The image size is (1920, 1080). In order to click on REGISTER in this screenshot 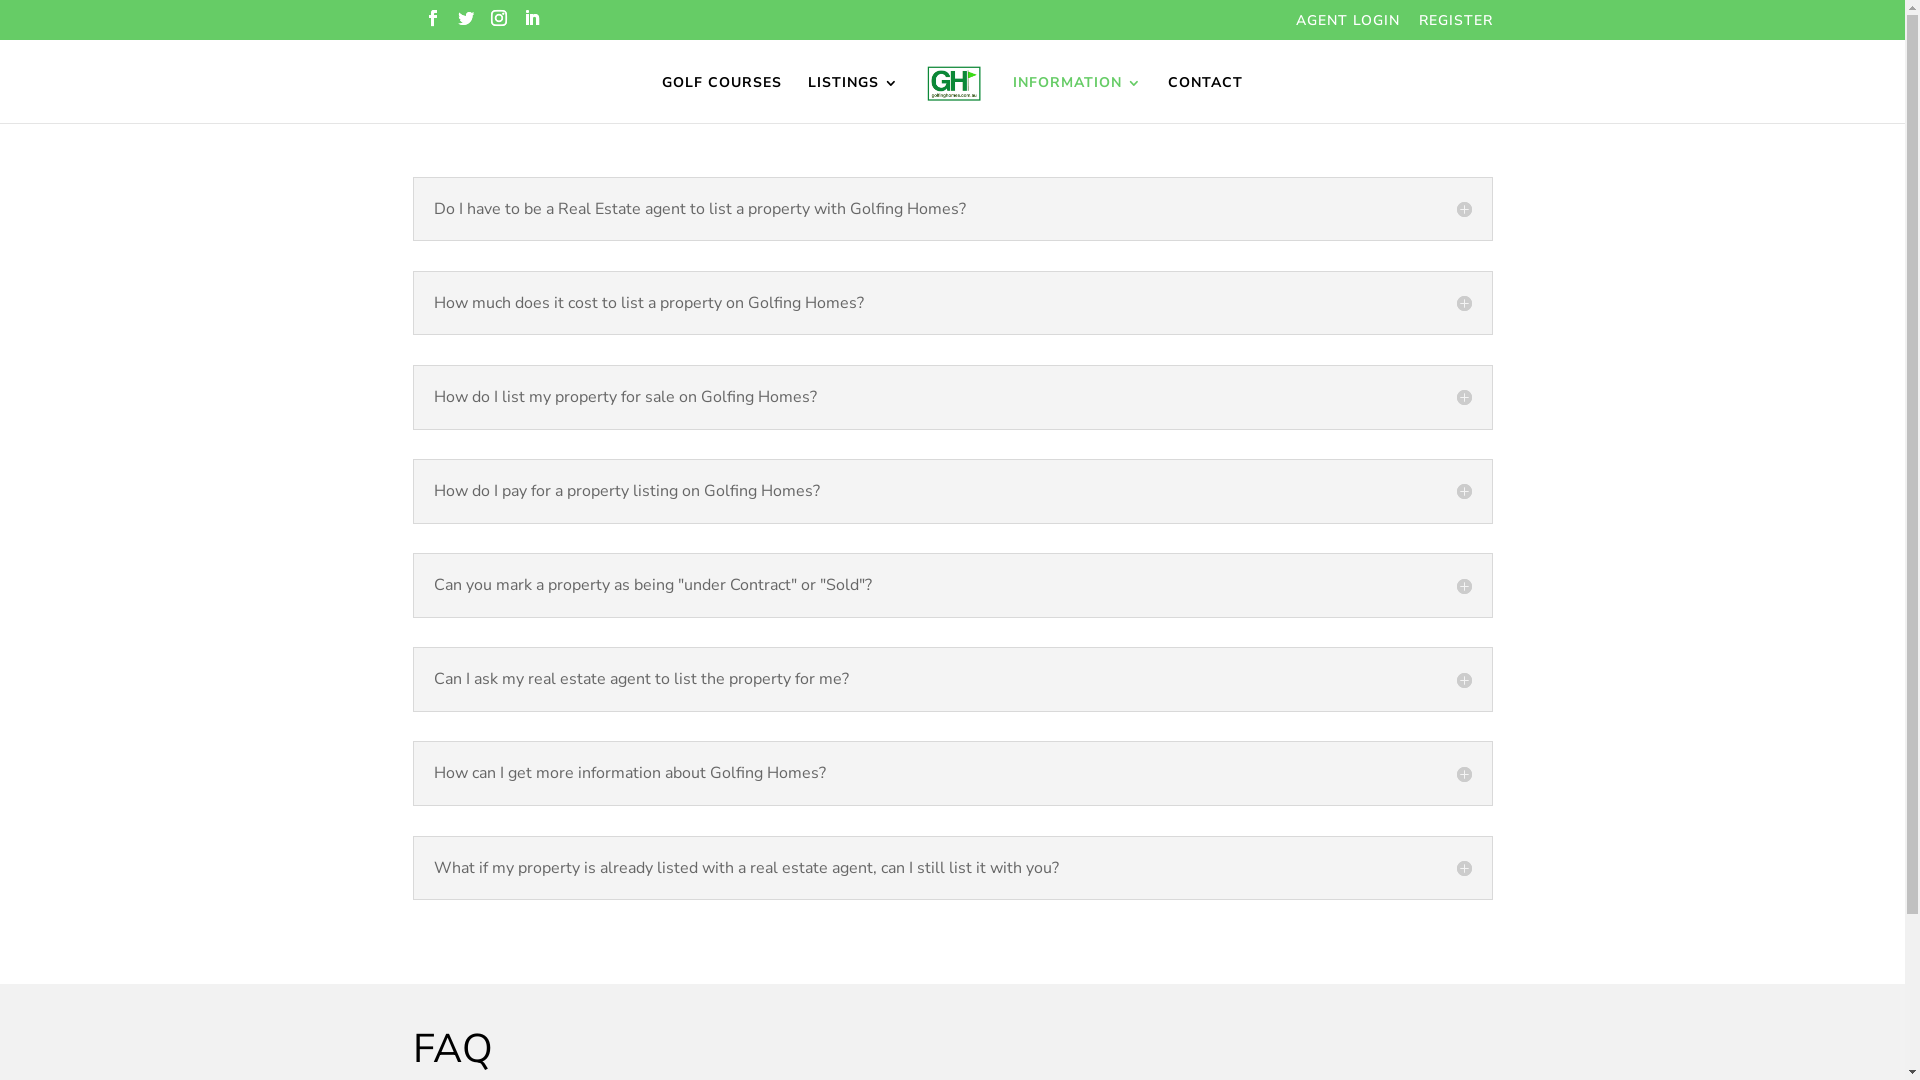, I will do `click(1455, 26)`.